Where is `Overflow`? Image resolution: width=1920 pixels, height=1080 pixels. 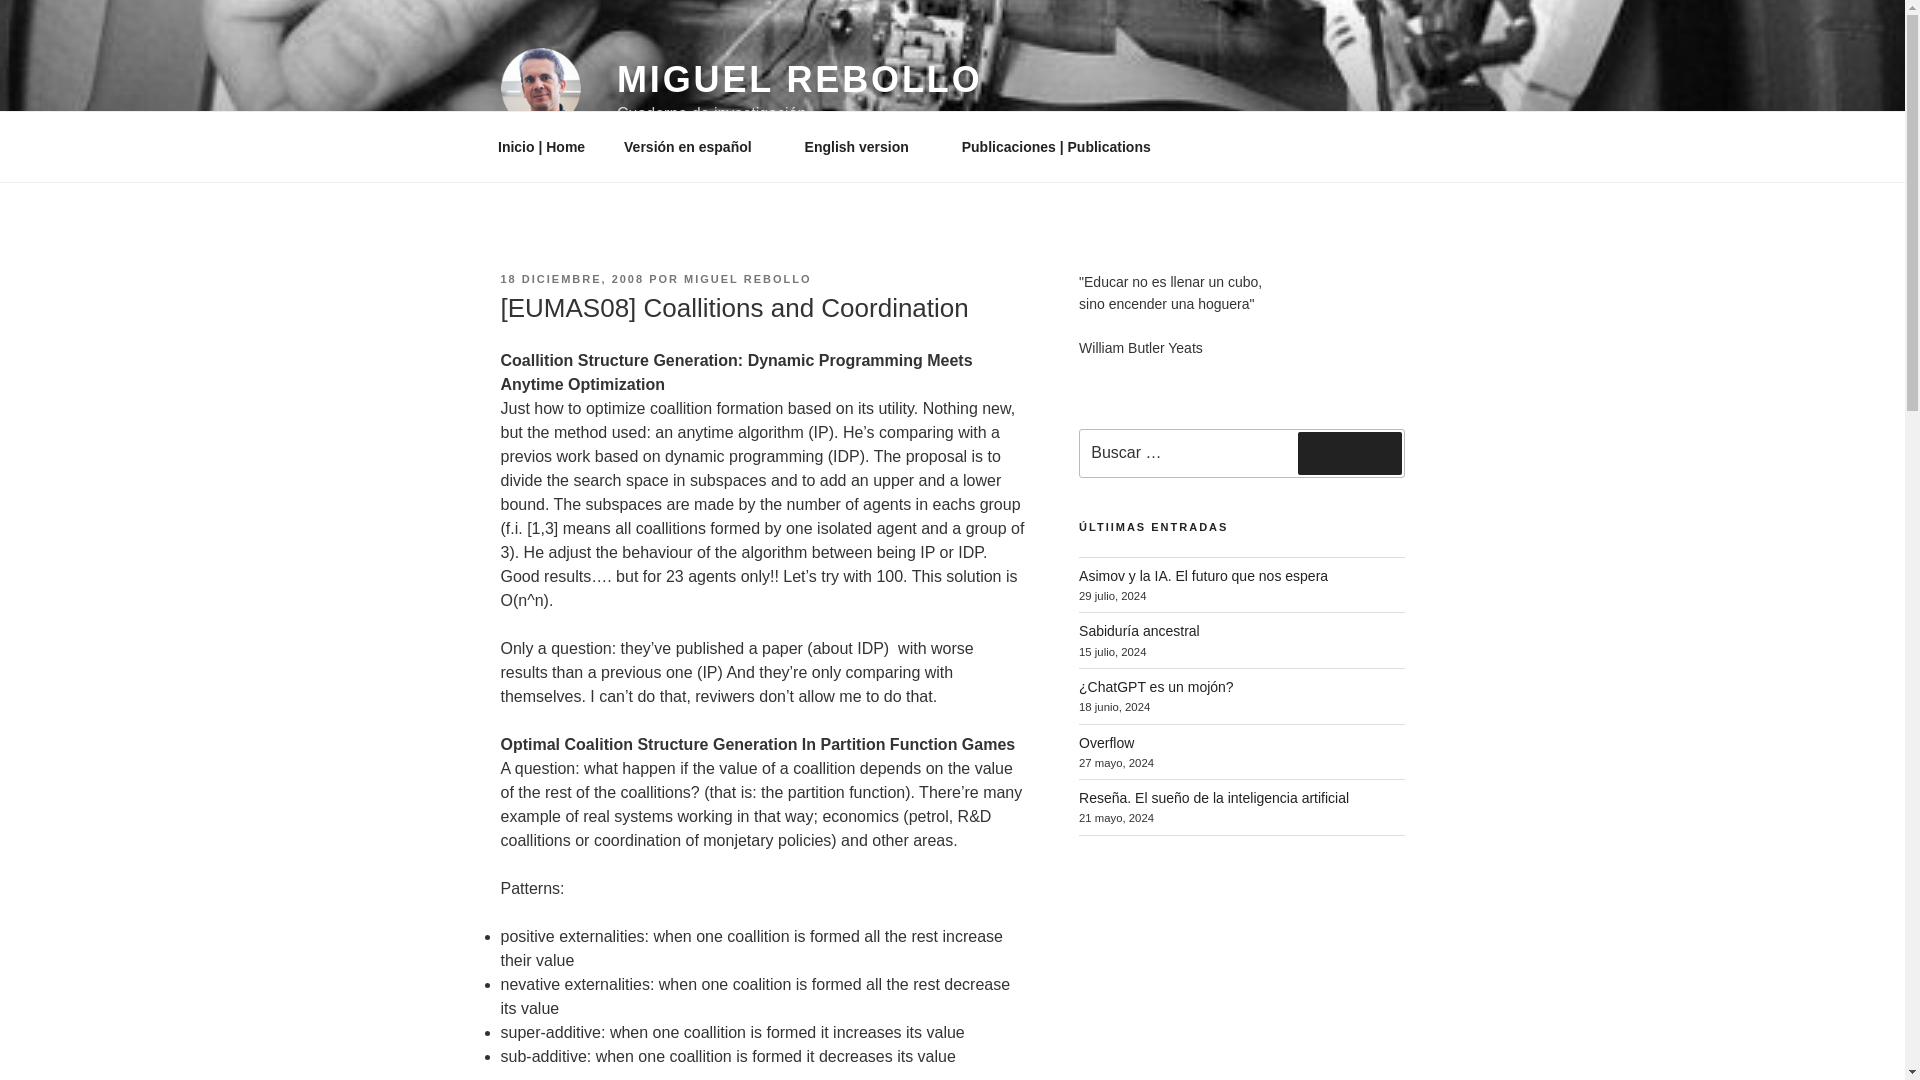 Overflow is located at coordinates (1106, 742).